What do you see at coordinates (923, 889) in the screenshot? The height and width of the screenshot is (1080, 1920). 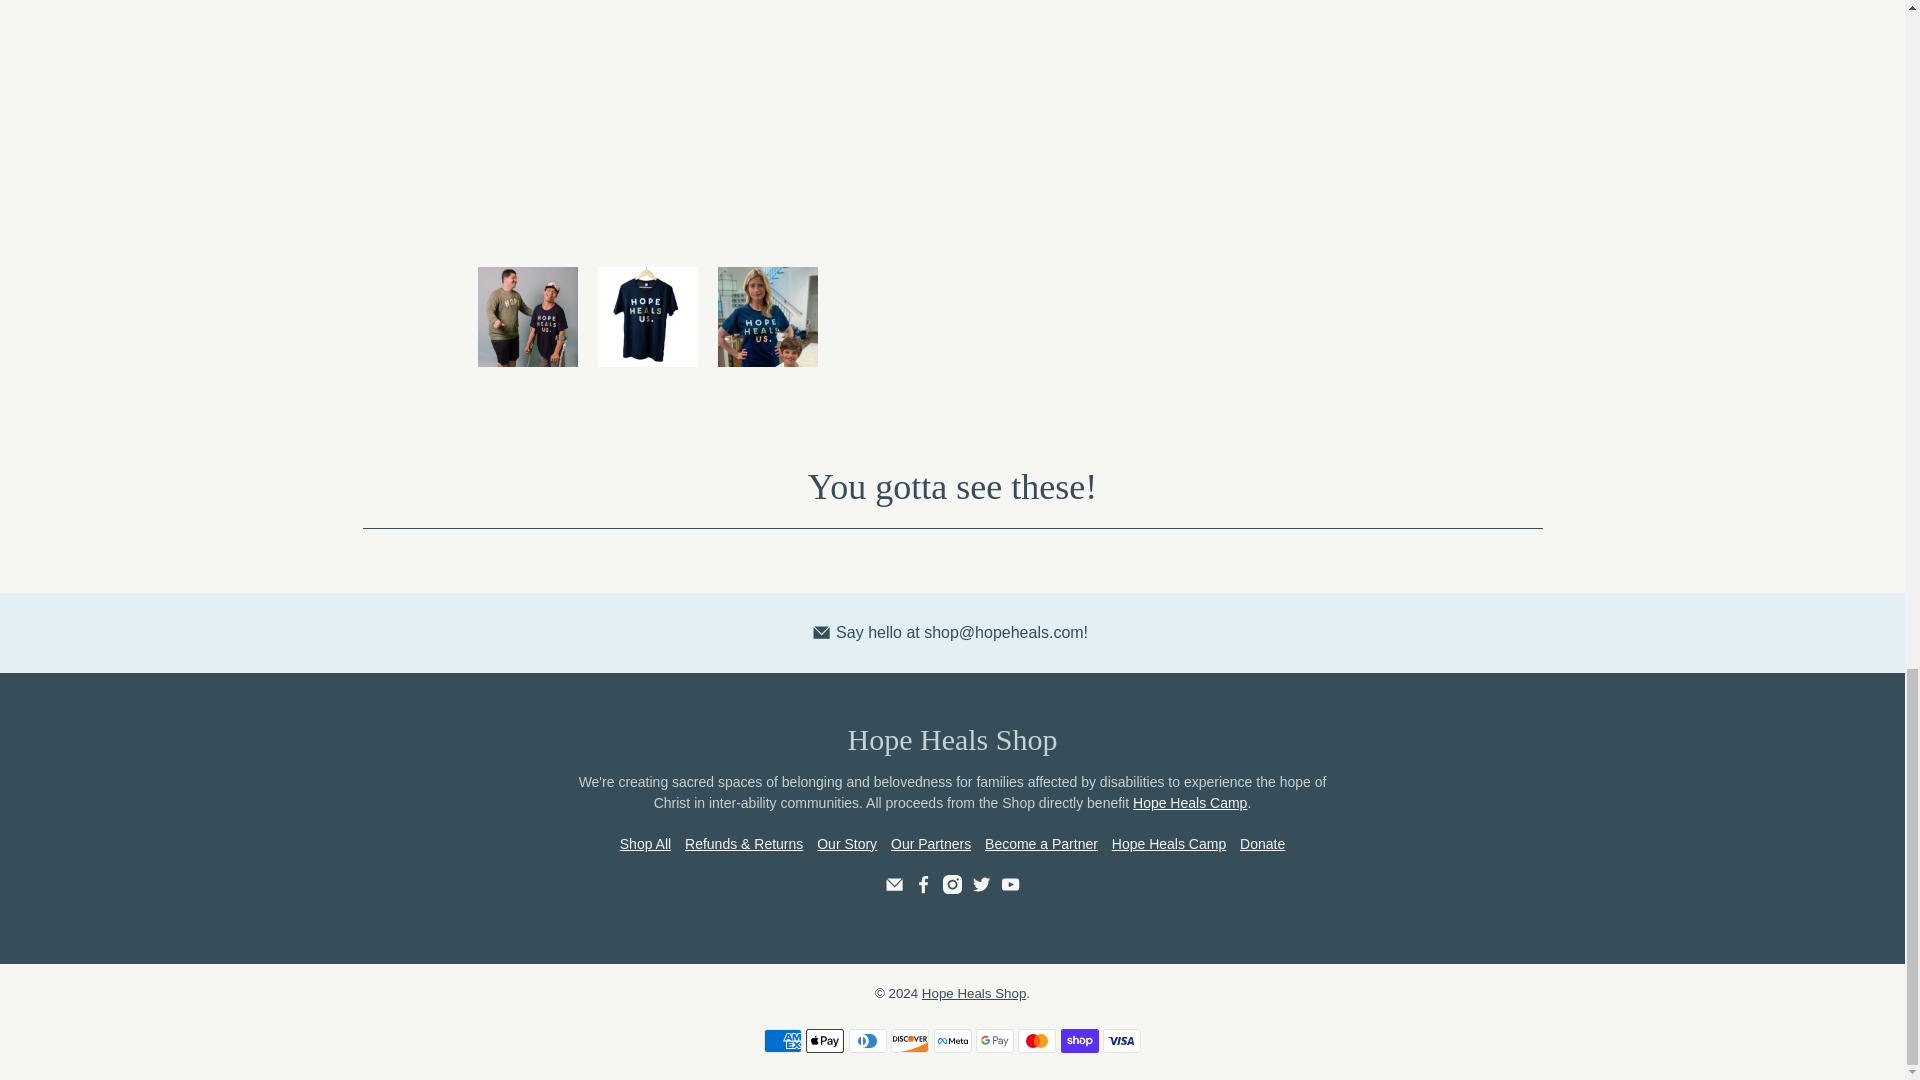 I see `Hope Heals Shop on Facebook` at bounding box center [923, 889].